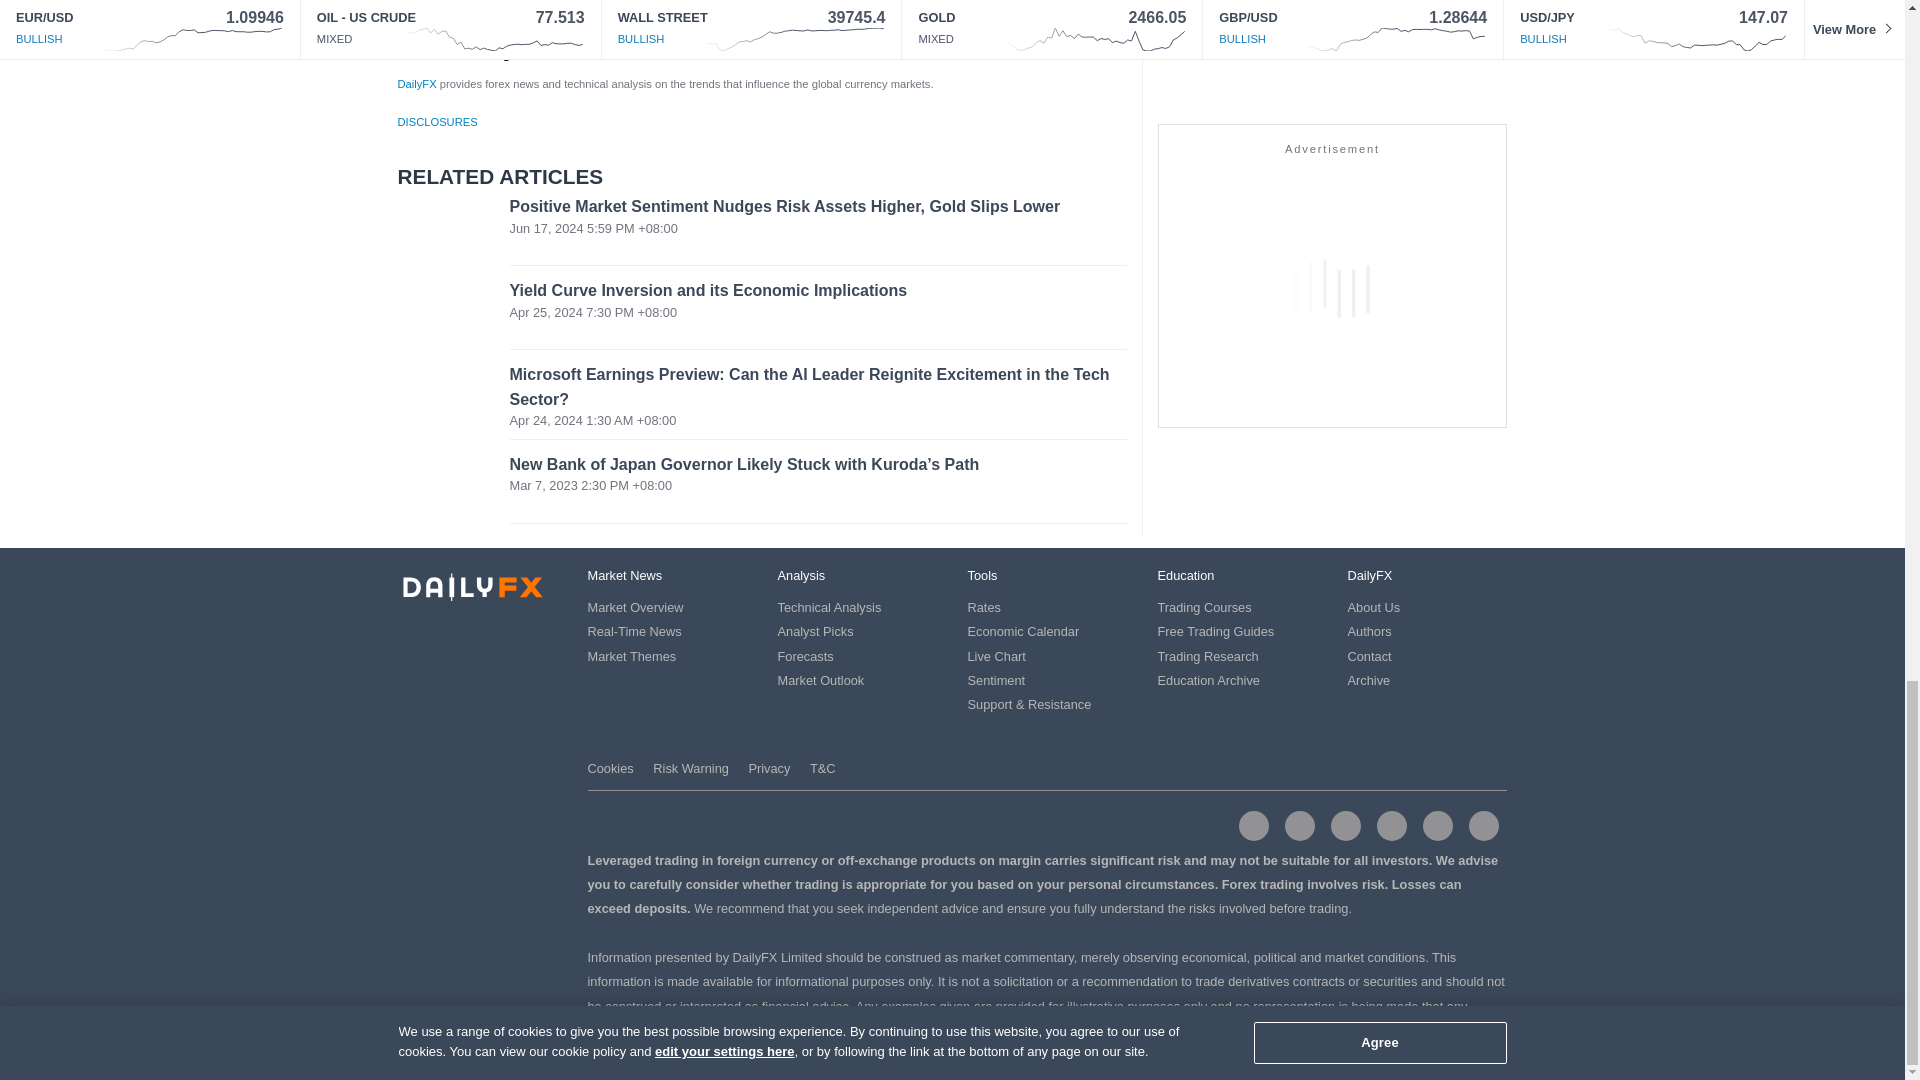 The width and height of the screenshot is (1920, 1080). What do you see at coordinates (984, 607) in the screenshot?
I see `Rates` at bounding box center [984, 607].